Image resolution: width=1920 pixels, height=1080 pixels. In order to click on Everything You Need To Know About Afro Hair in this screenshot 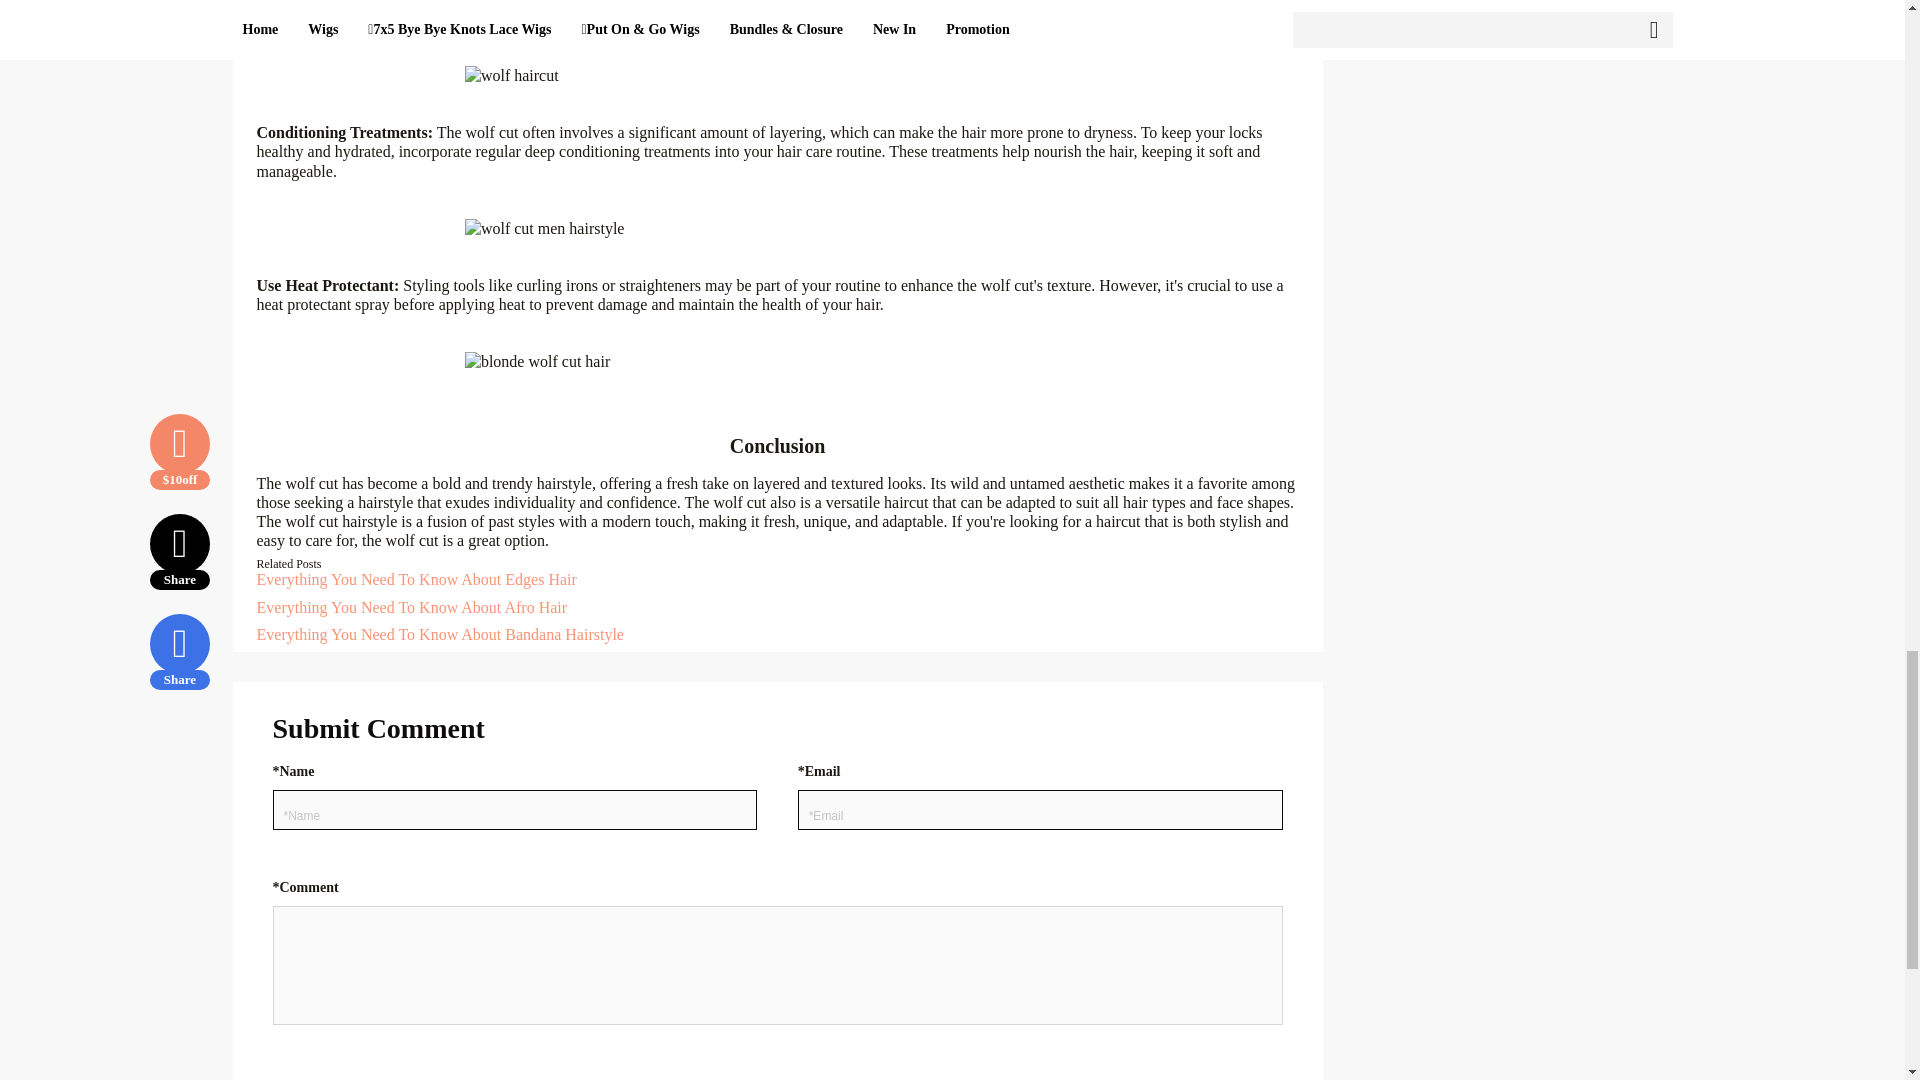, I will do `click(410, 606)`.